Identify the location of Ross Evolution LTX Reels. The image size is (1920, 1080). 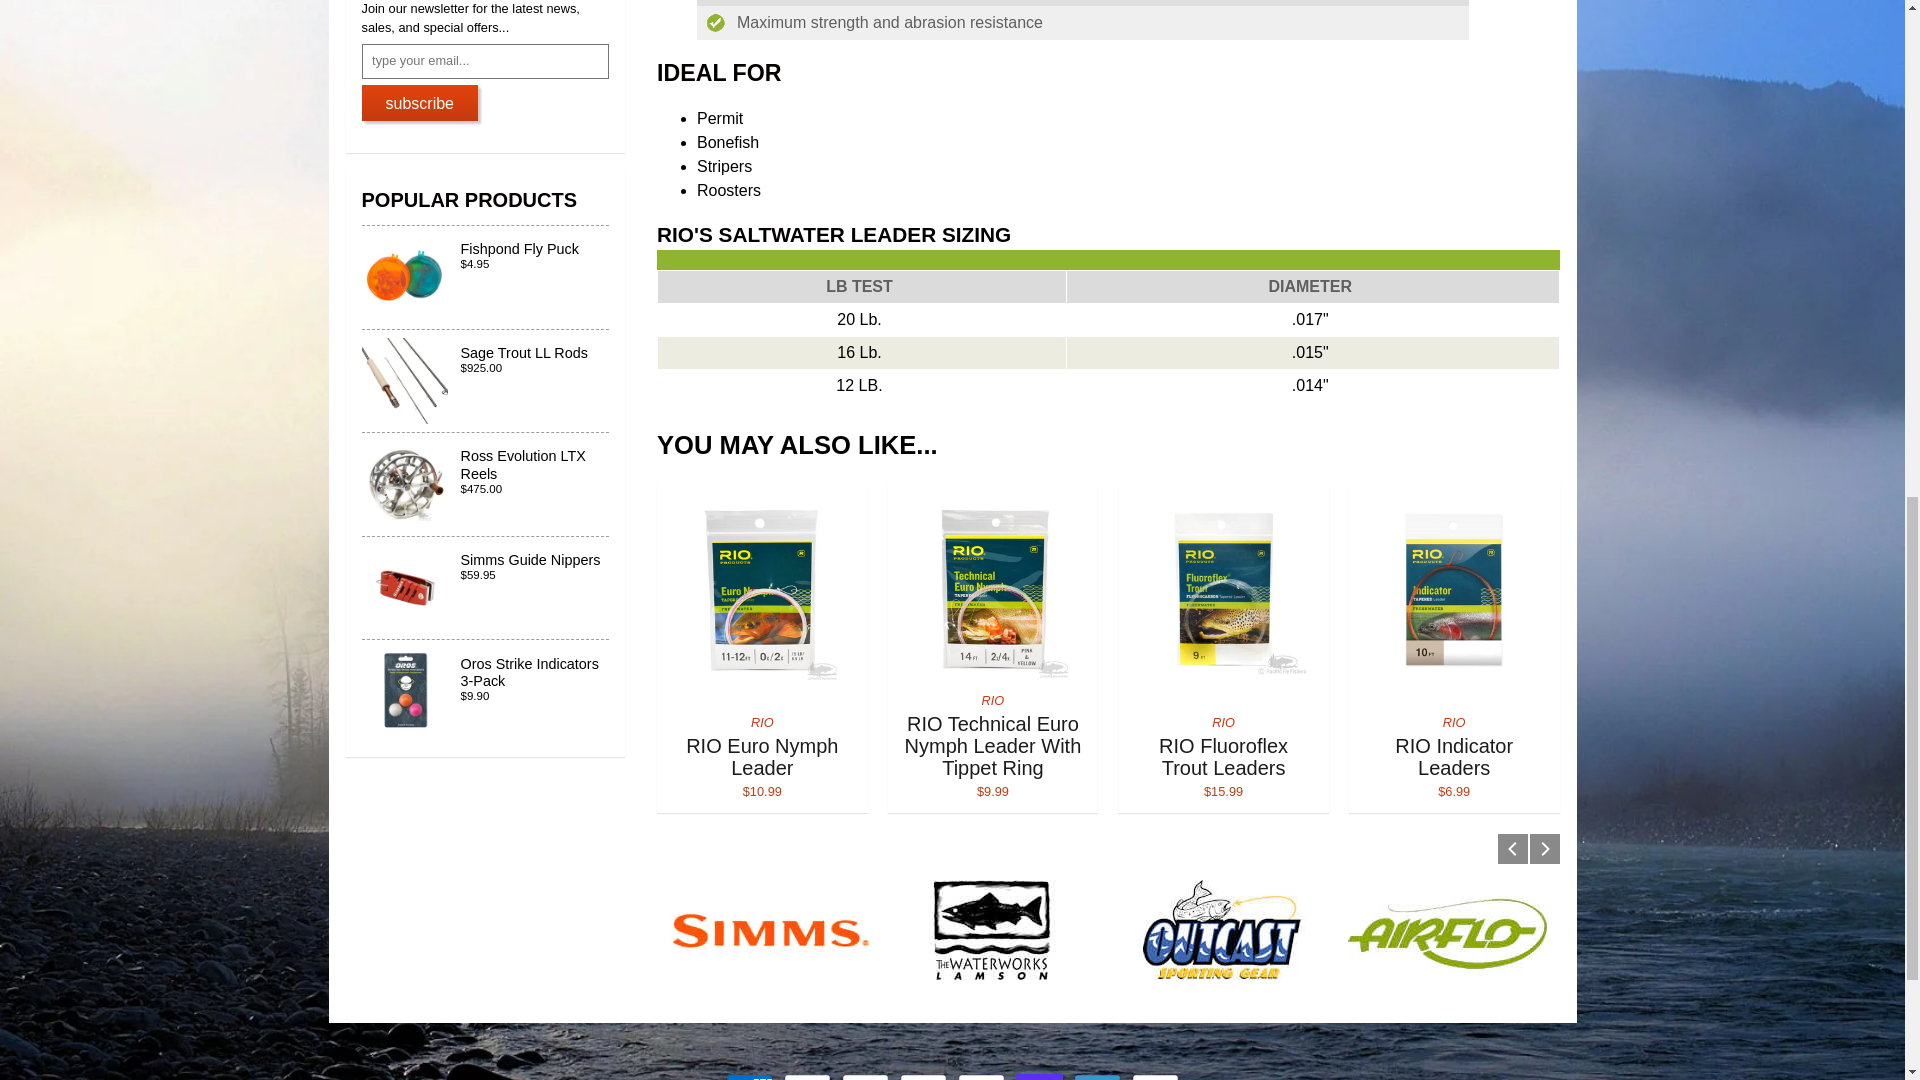
(486, 382).